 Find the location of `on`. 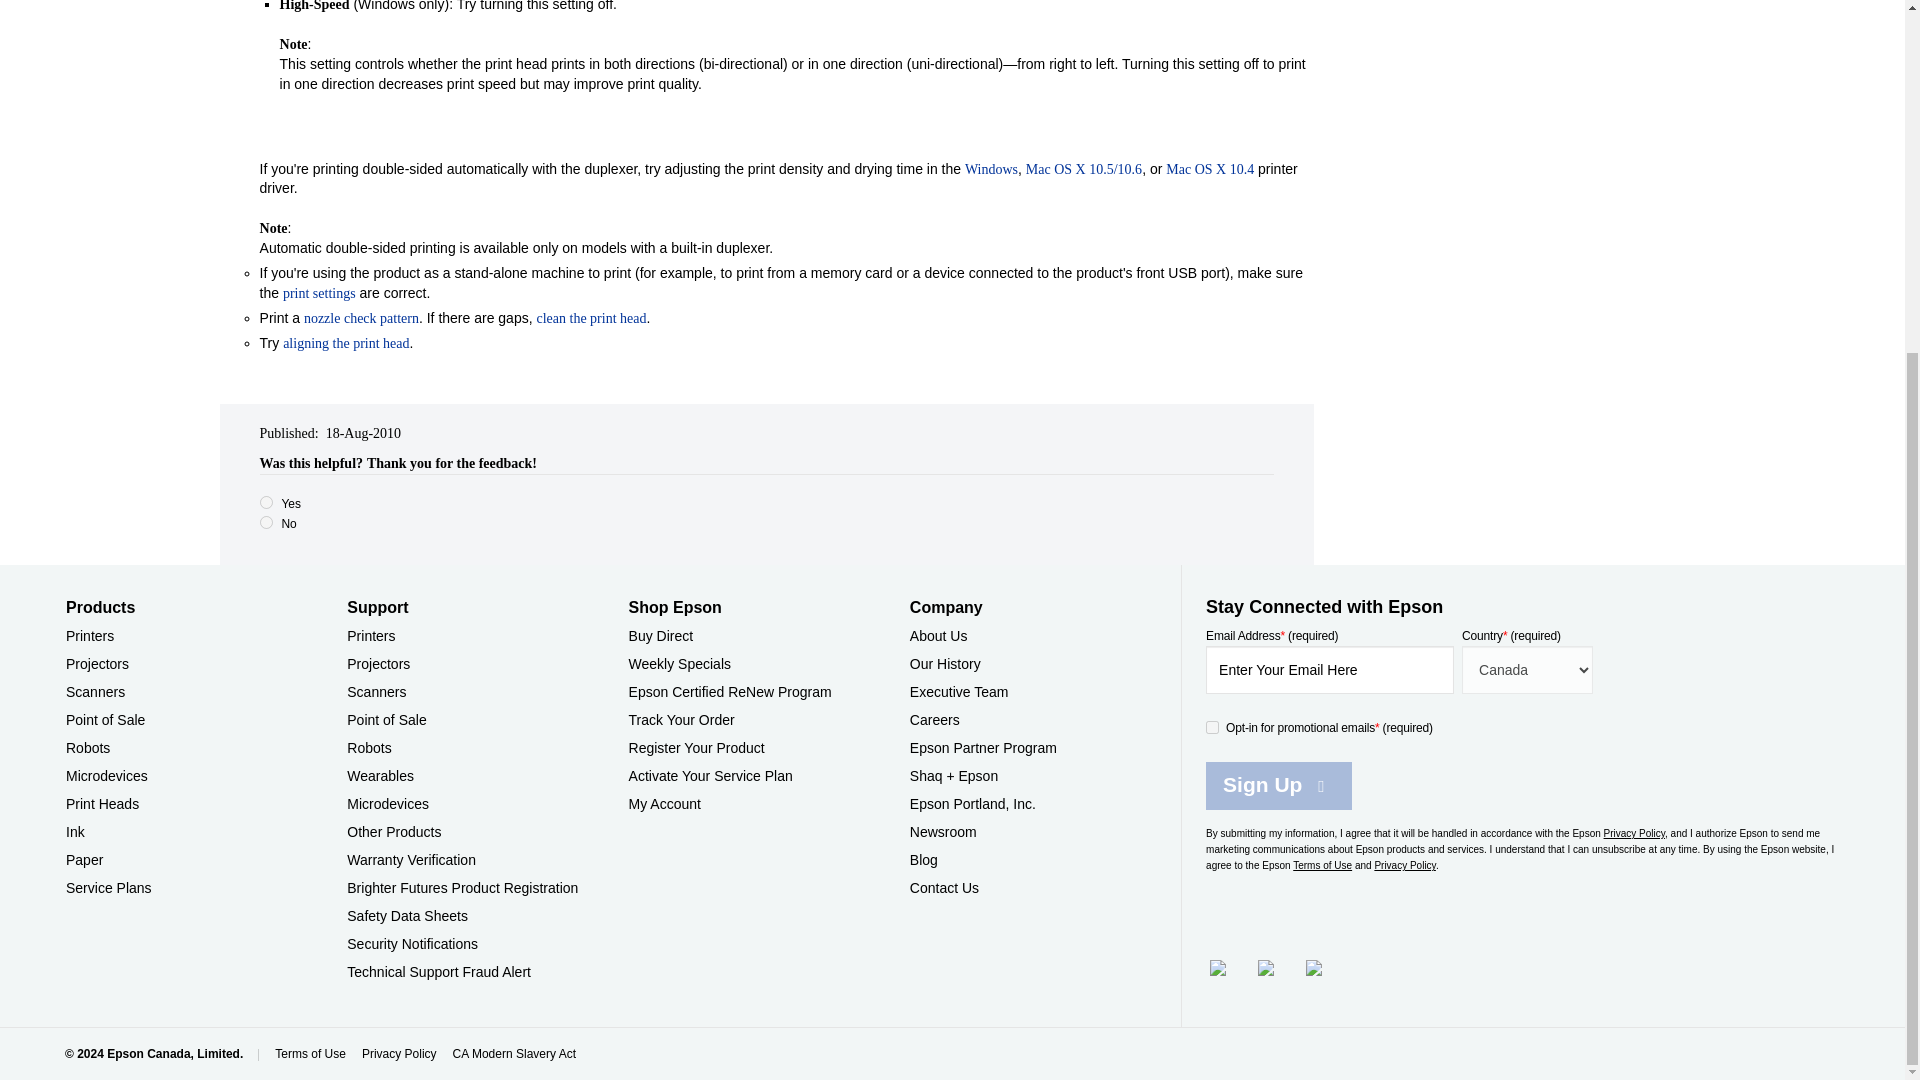

on is located at coordinates (1212, 728).